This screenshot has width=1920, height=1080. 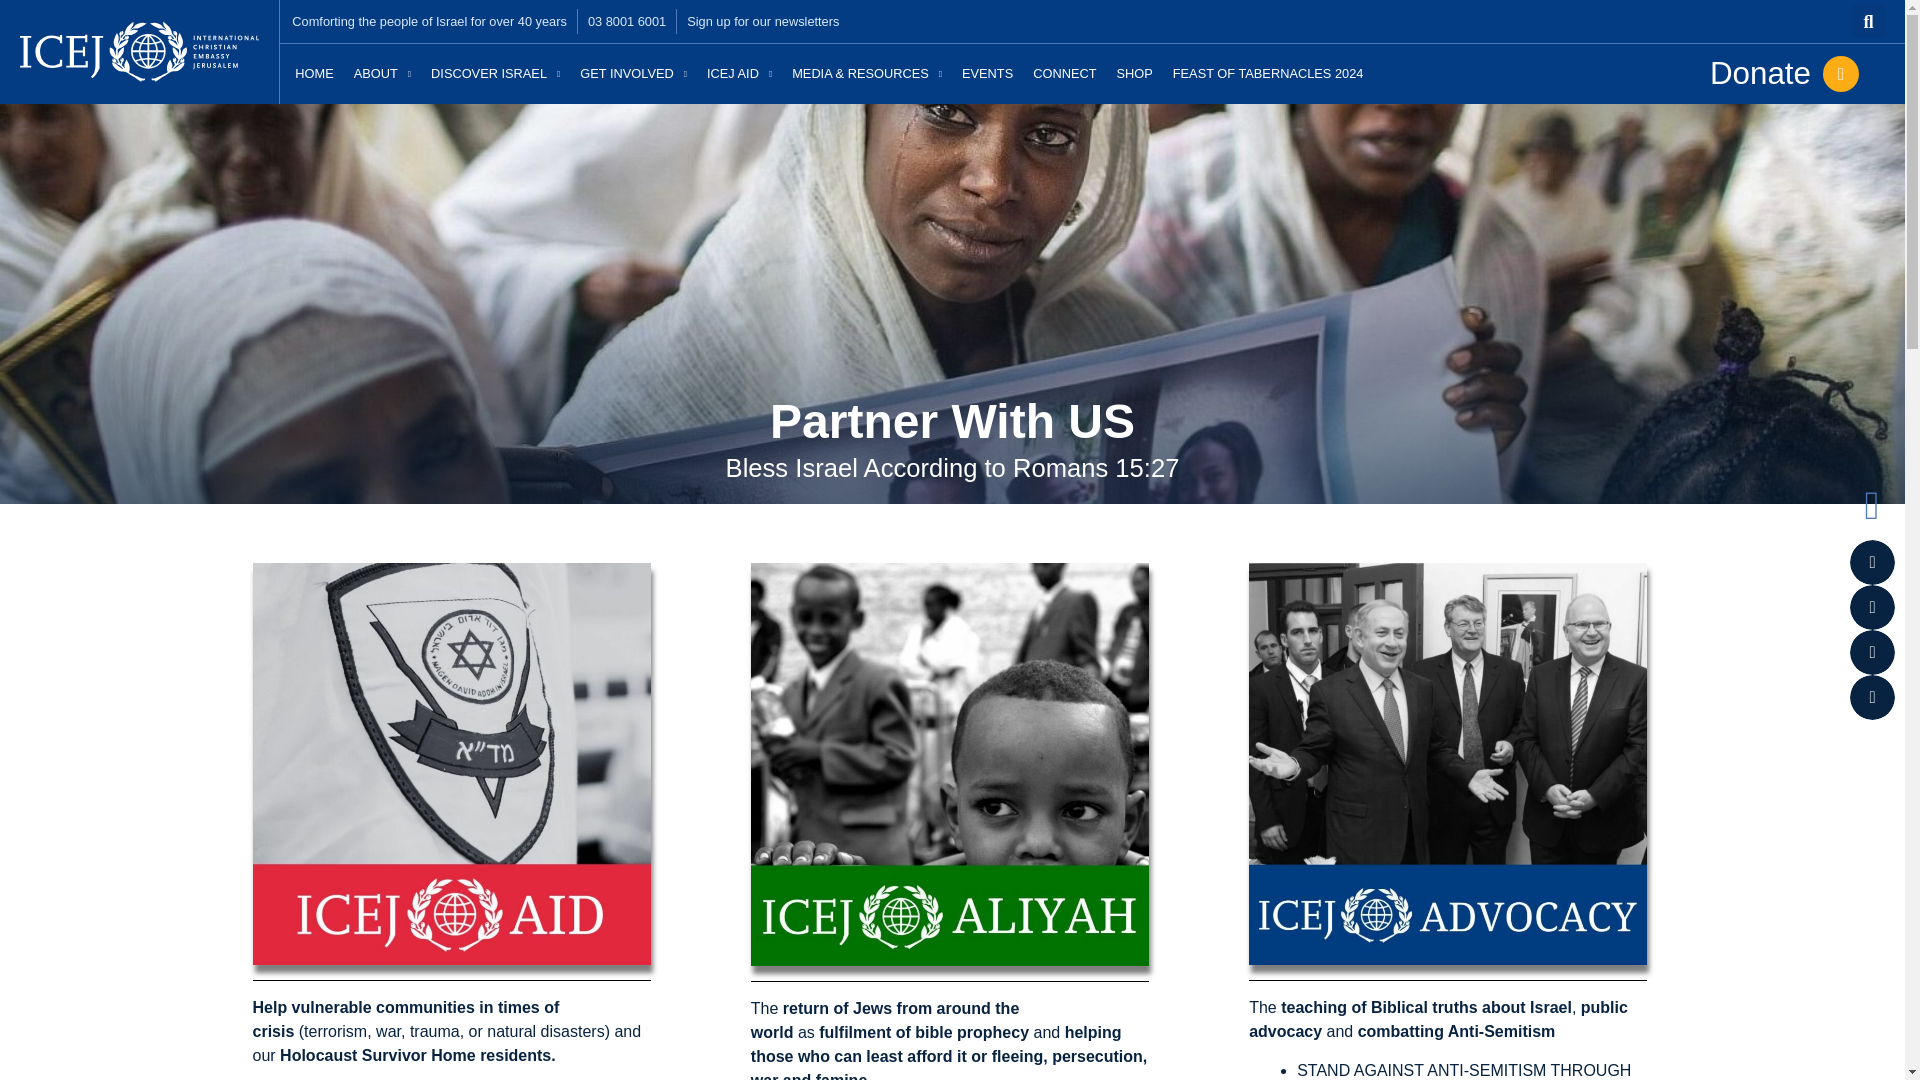 I want to click on Sign up for our newsletters, so click(x=763, y=21).